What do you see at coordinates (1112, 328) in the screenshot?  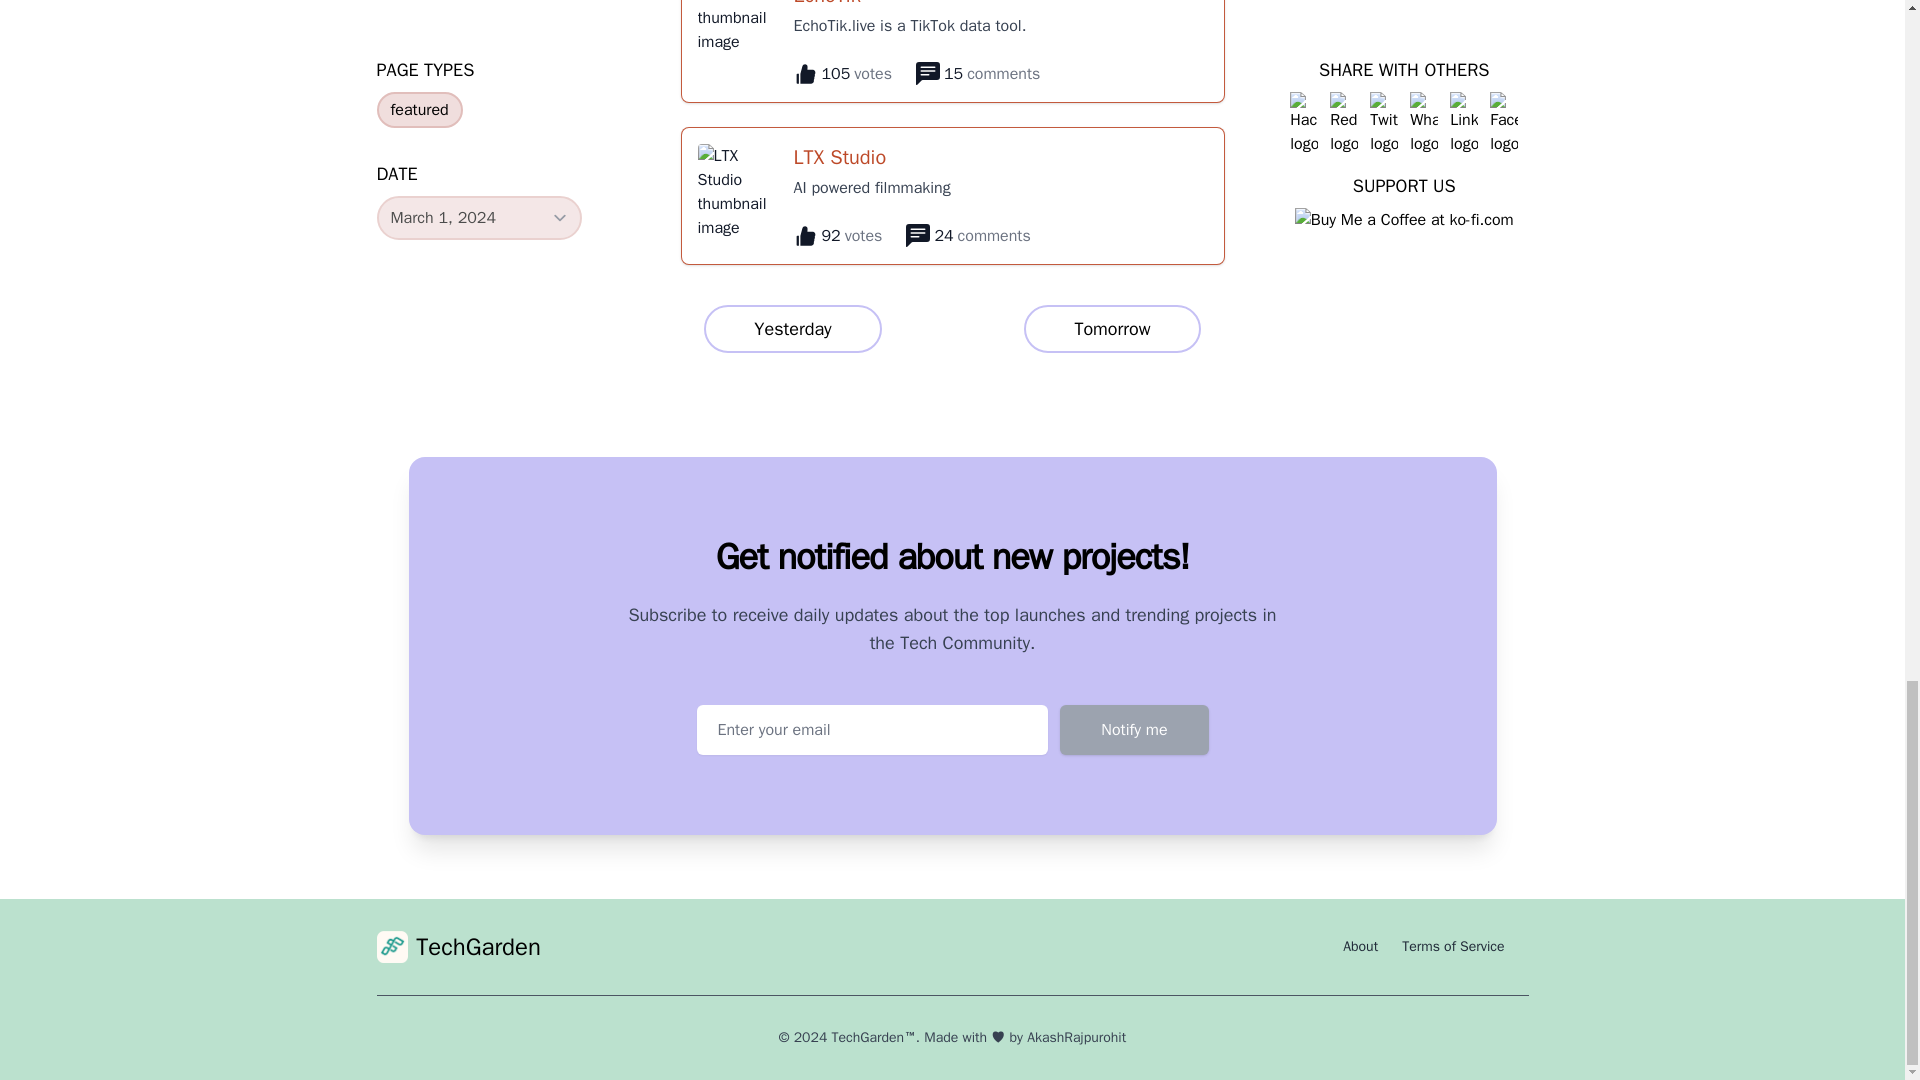 I see `Tomorrow` at bounding box center [1112, 328].